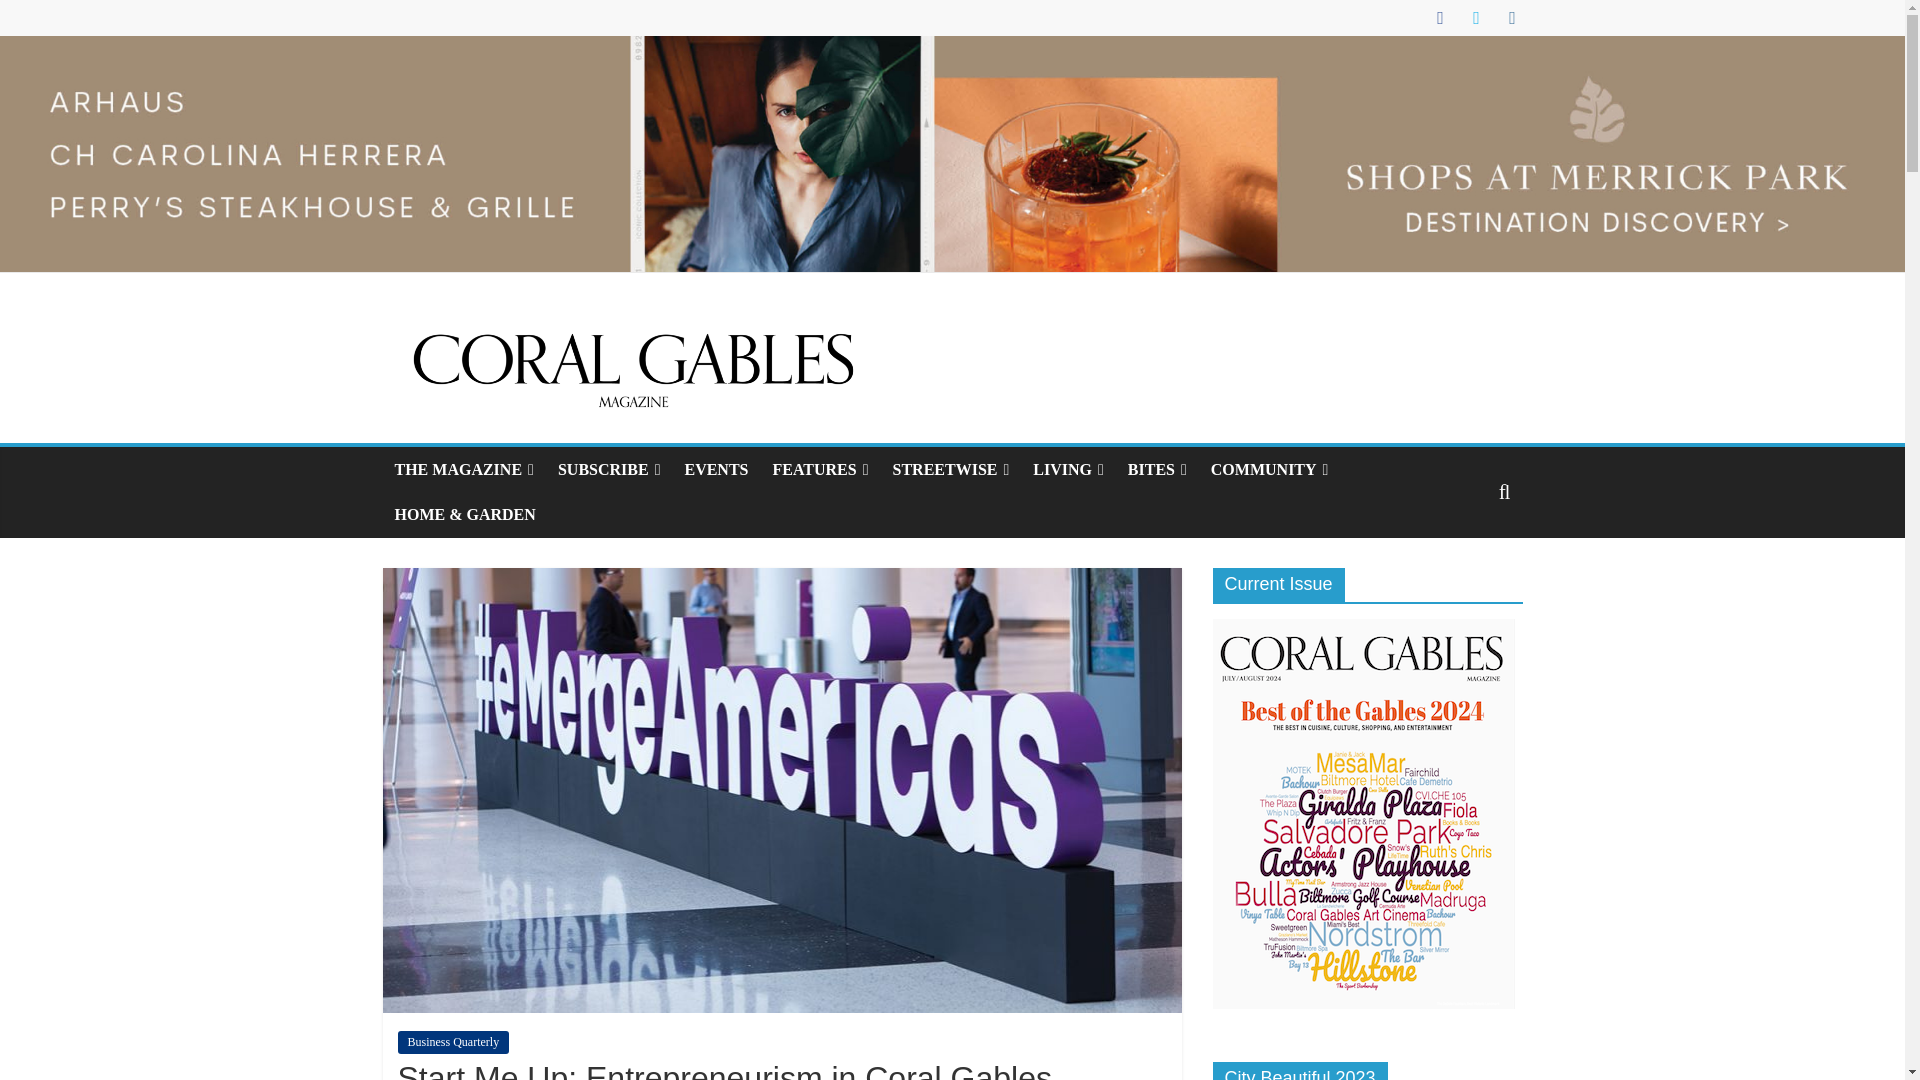 This screenshot has height=1080, width=1920. Describe the element at coordinates (1269, 470) in the screenshot. I see `COMMUNITY` at that location.